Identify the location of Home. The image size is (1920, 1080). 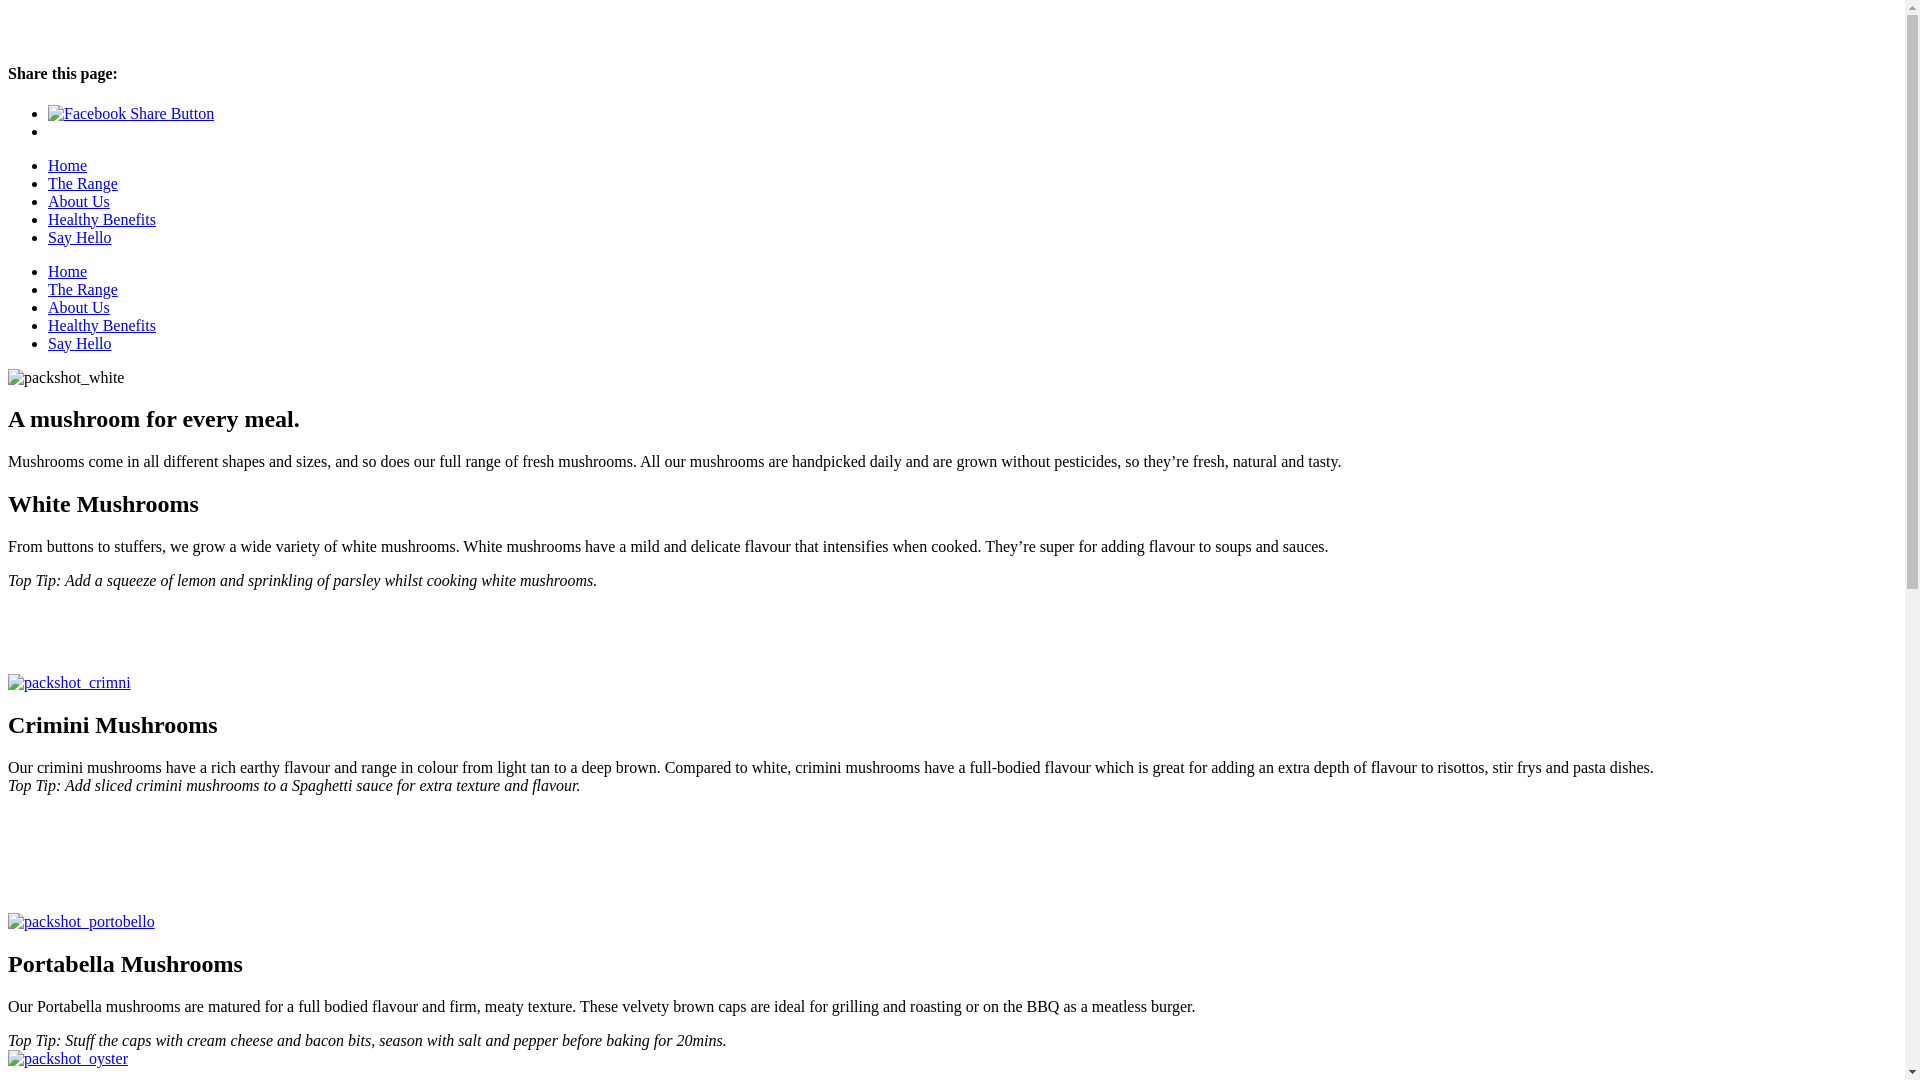
(68, 166).